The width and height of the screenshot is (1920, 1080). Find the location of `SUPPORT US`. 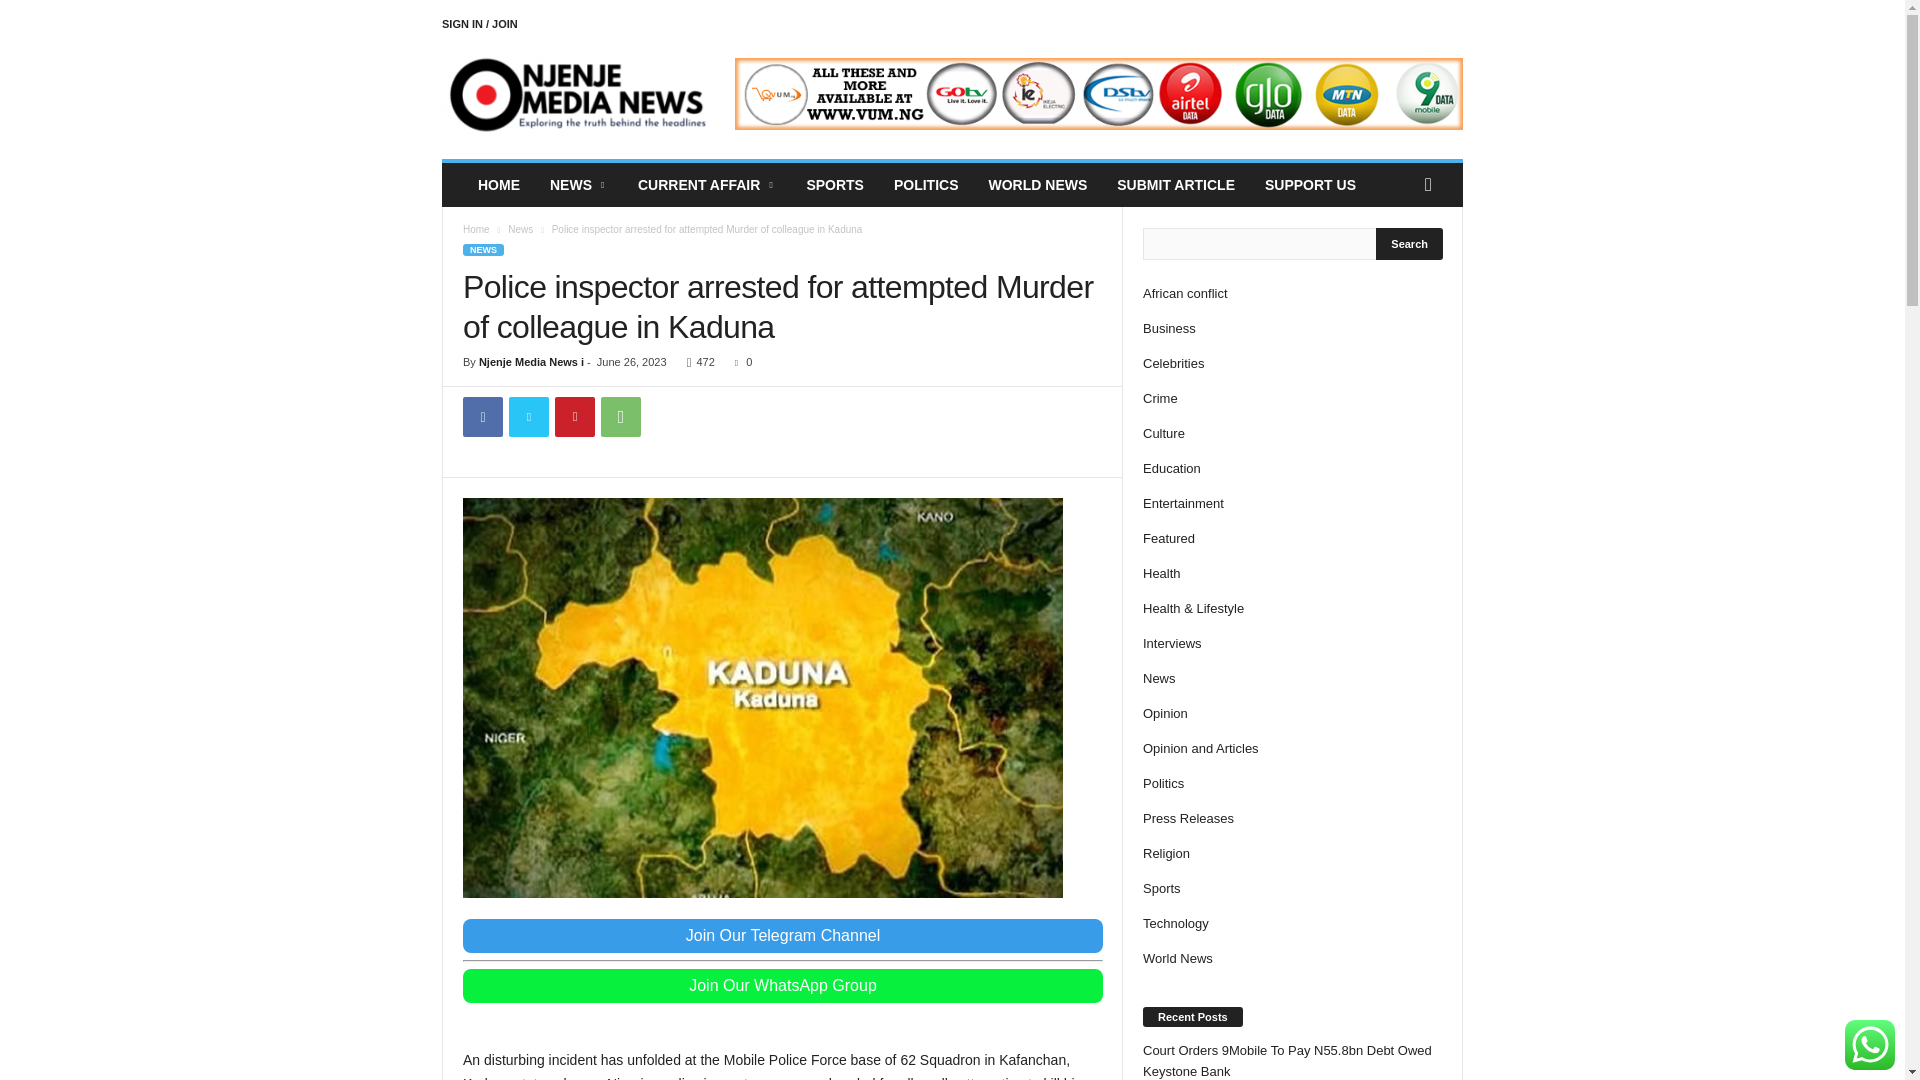

SUPPORT US is located at coordinates (1310, 185).